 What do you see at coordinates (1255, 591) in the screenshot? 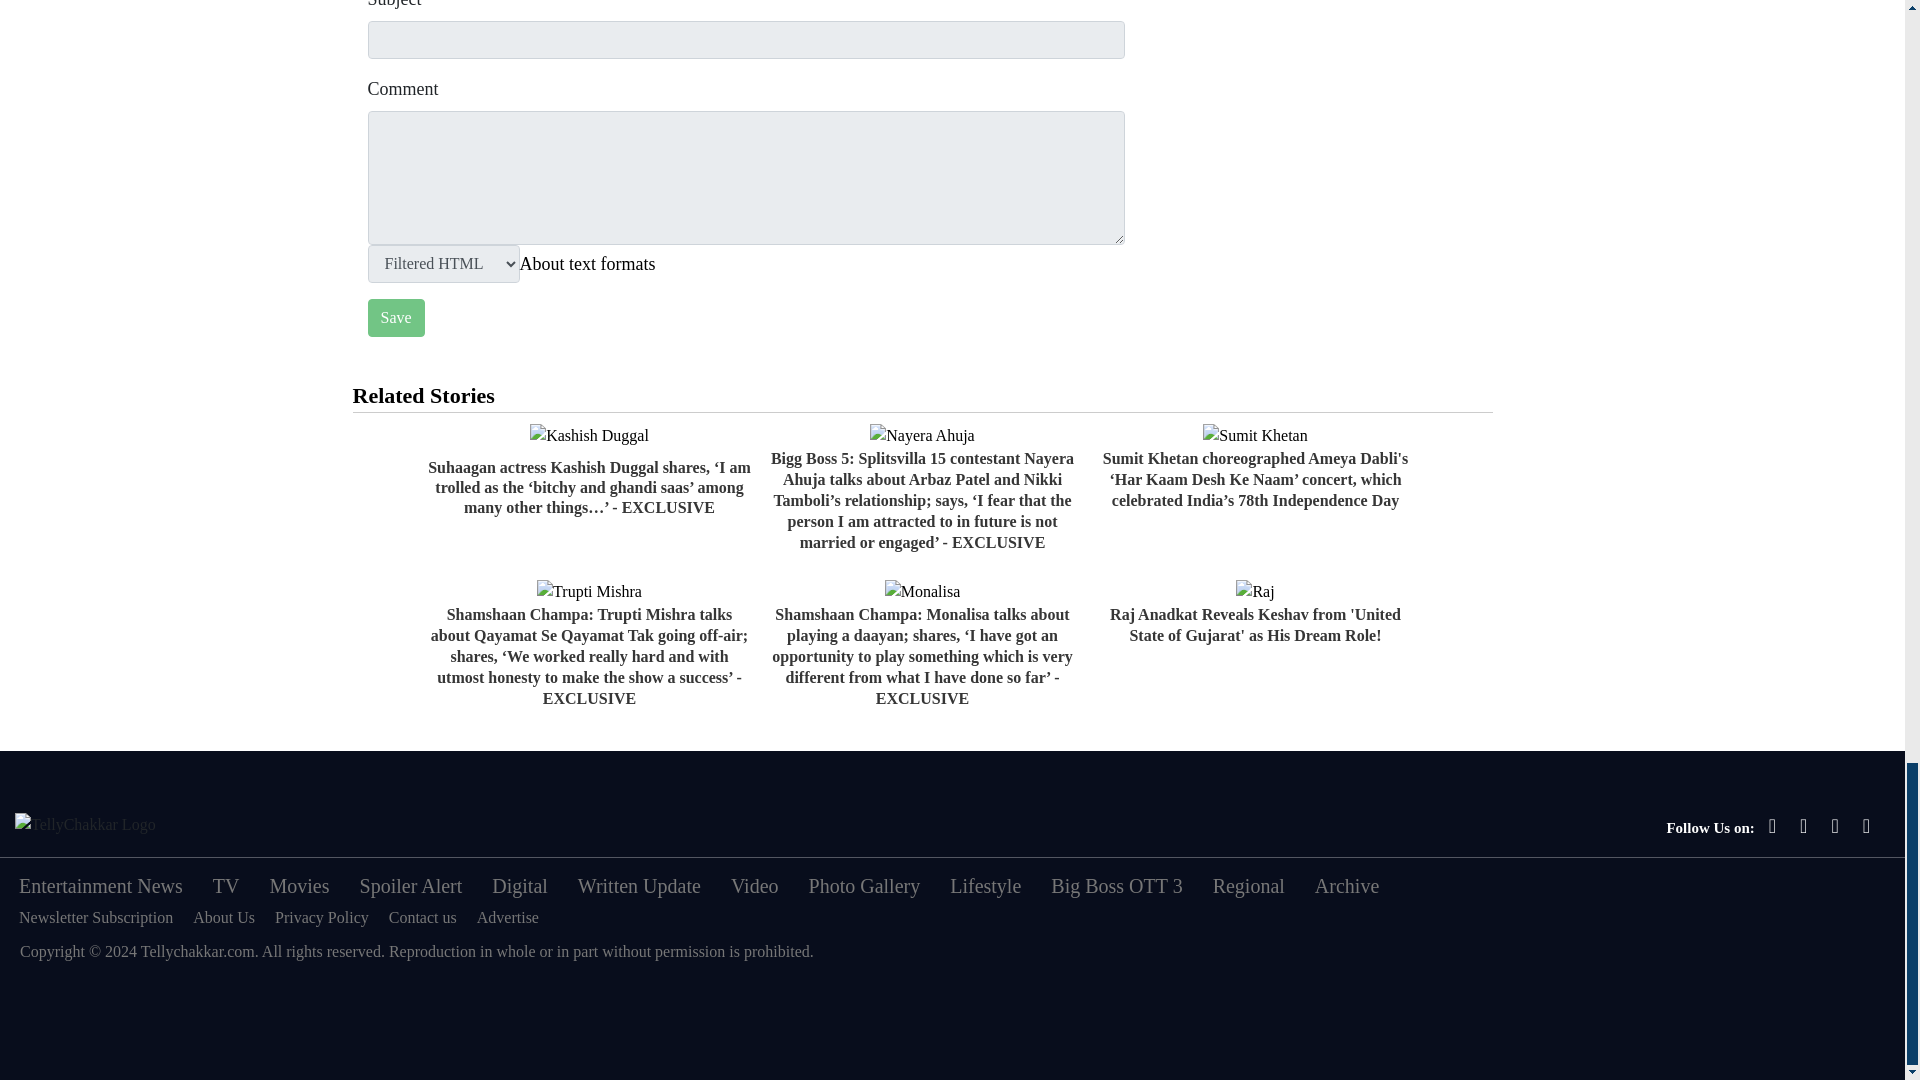
I see `Raj ` at bounding box center [1255, 591].